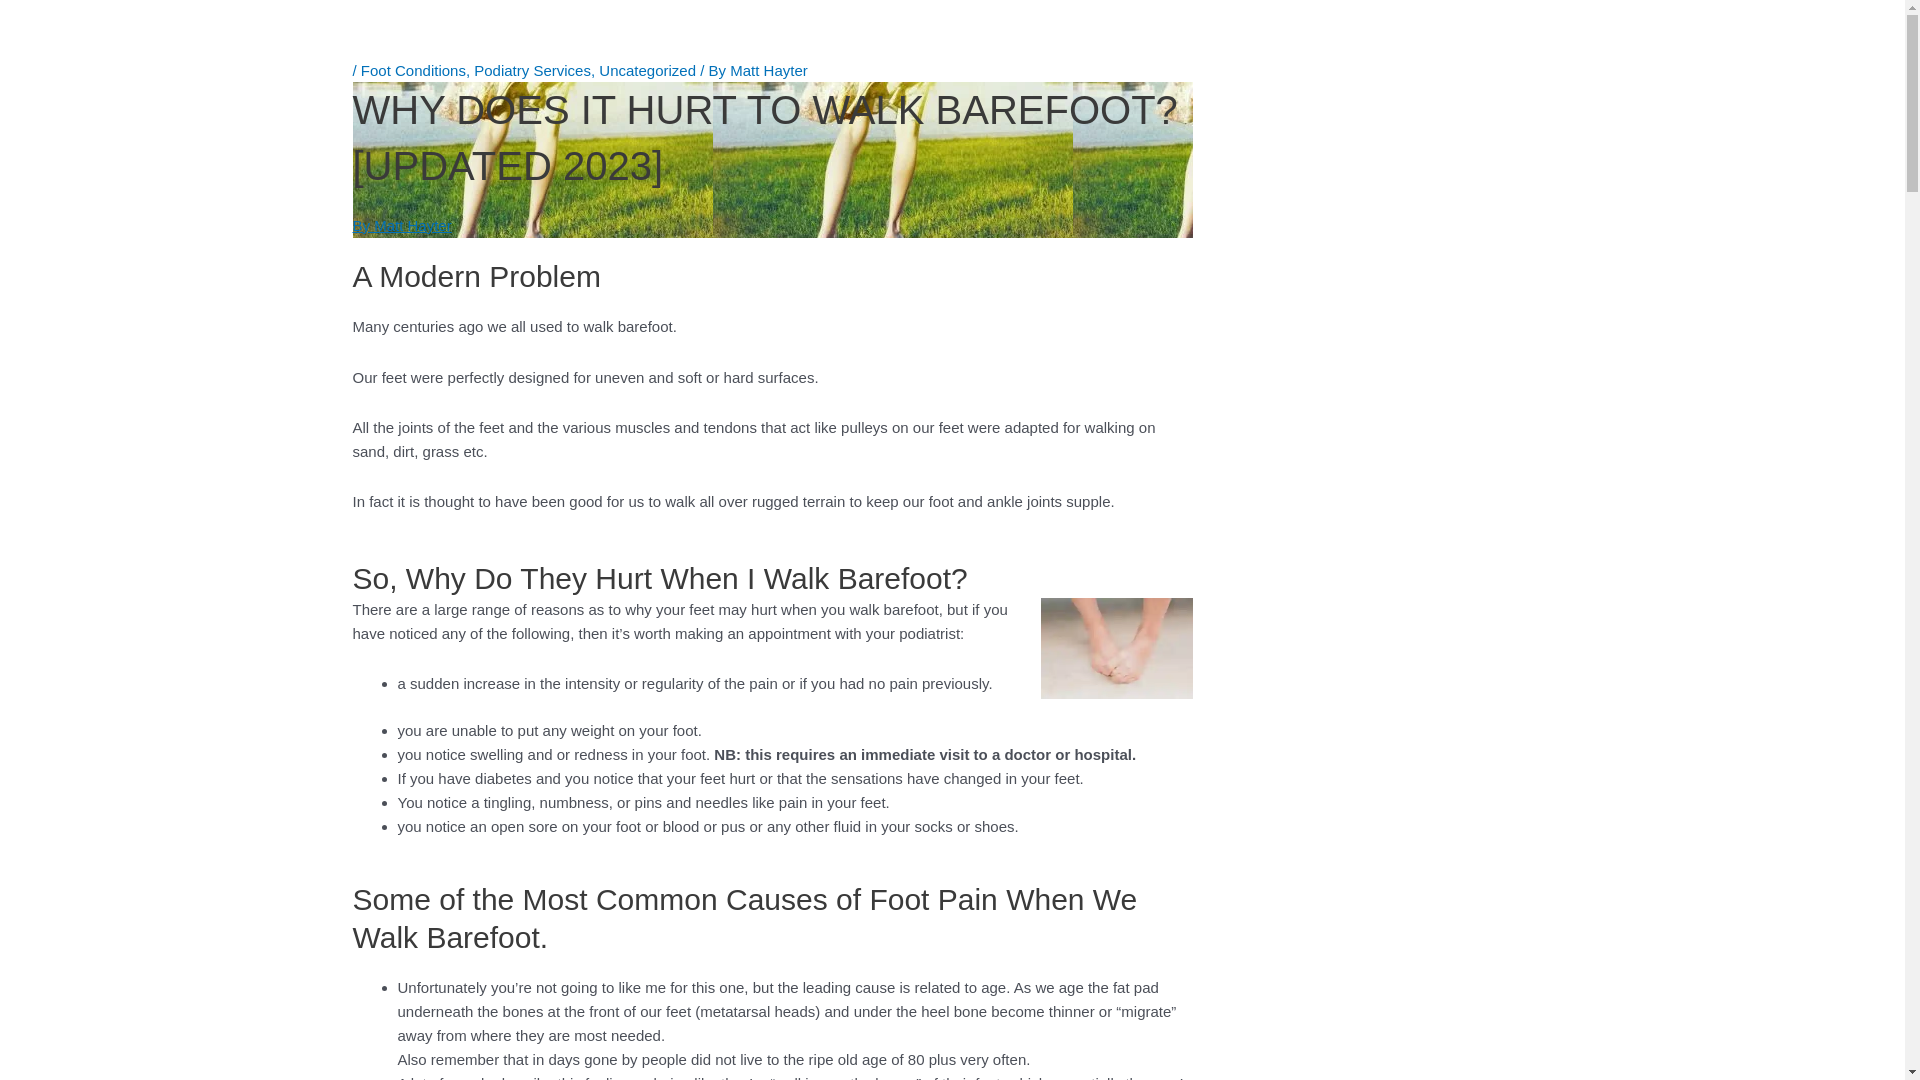  What do you see at coordinates (402, 226) in the screenshot?
I see `By Matt Hayter` at bounding box center [402, 226].